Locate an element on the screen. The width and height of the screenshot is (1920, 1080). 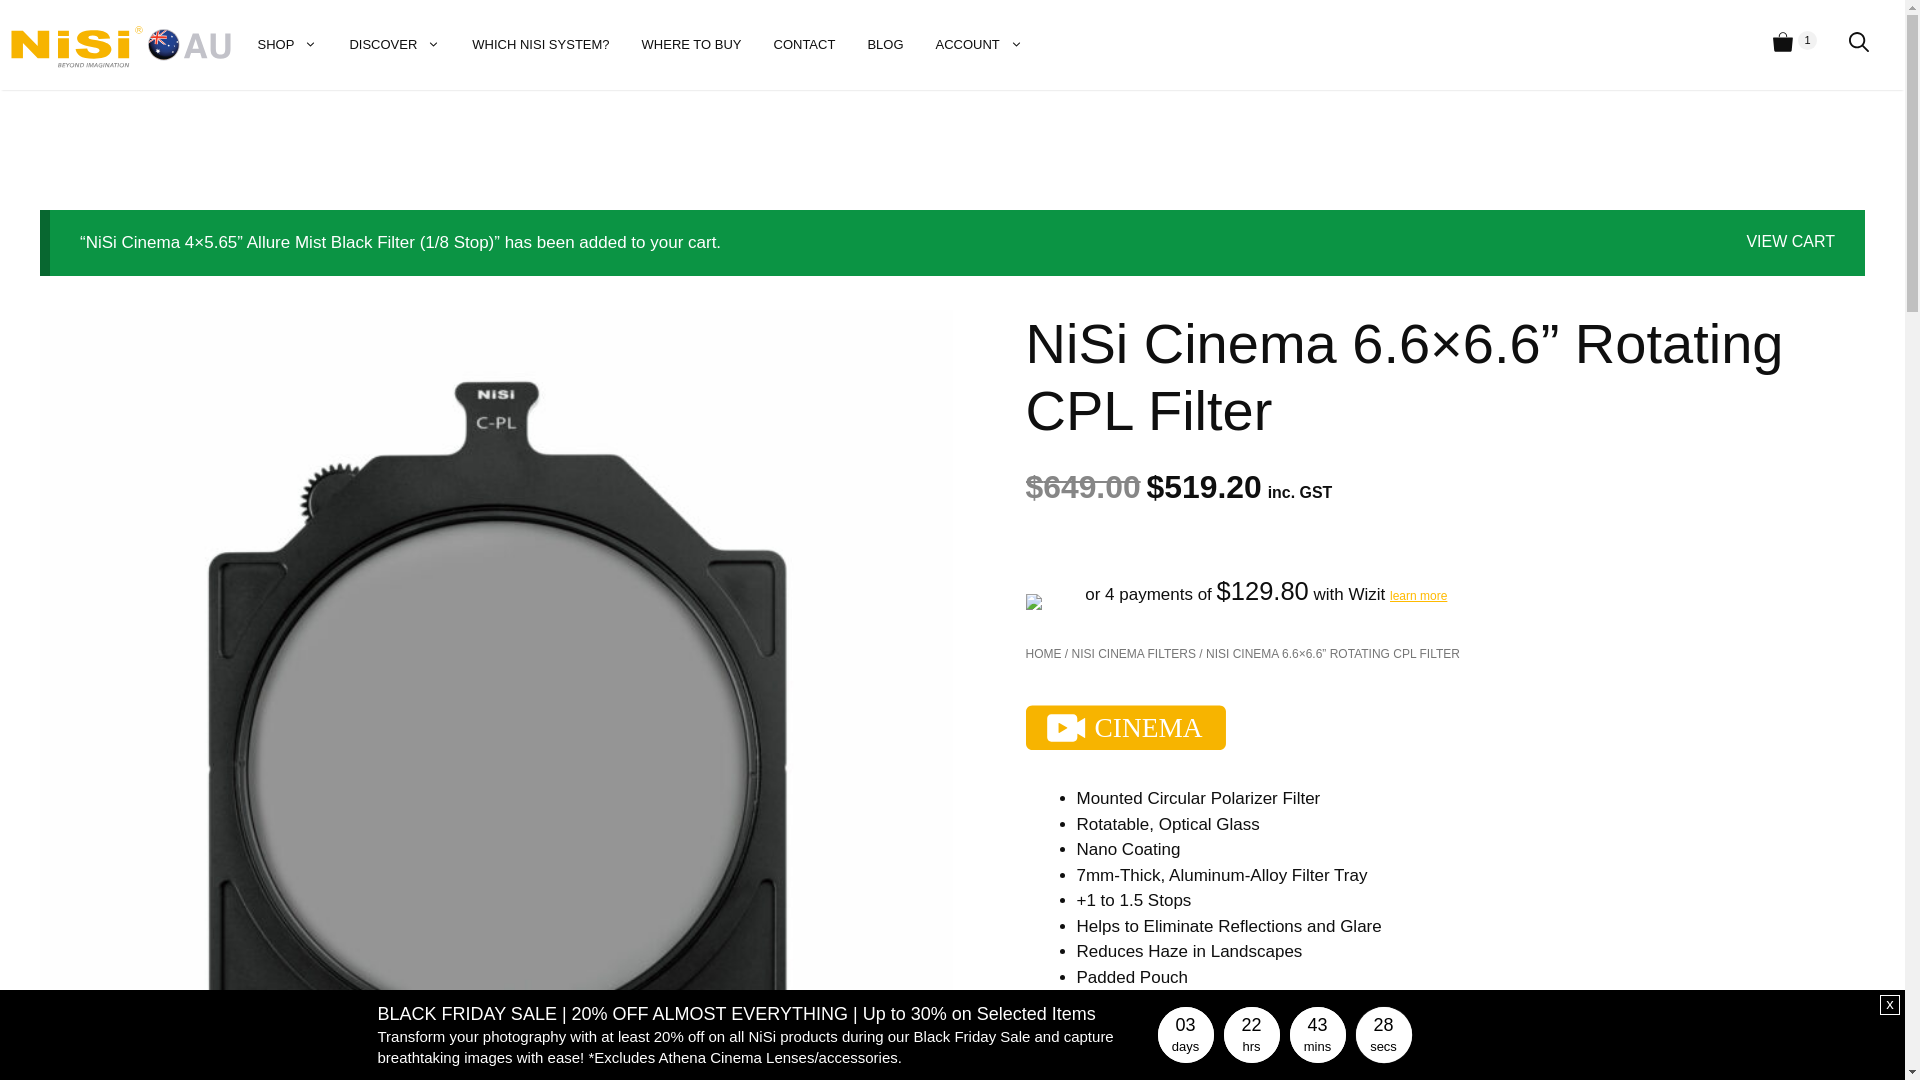
SHOP is located at coordinates (288, 45).